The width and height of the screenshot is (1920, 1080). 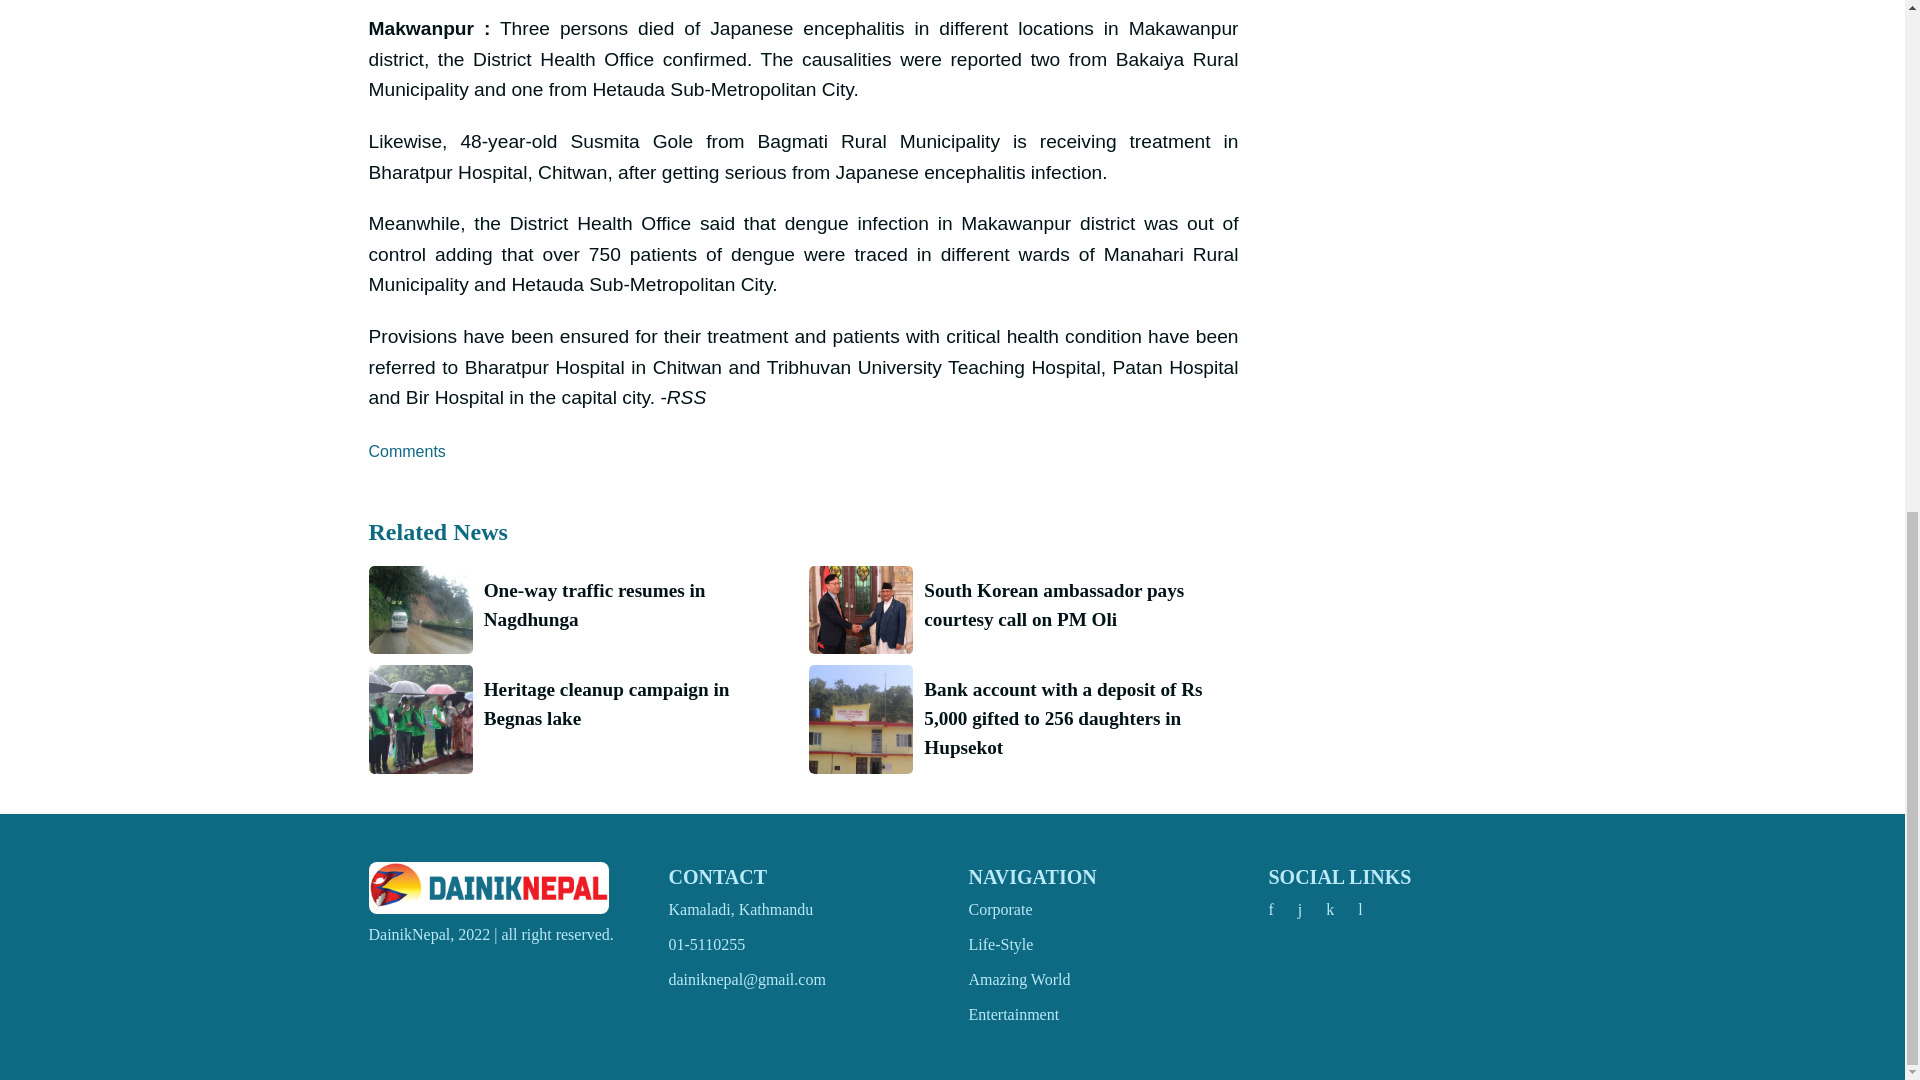 What do you see at coordinates (635, 606) in the screenshot?
I see `One-way traffic resumes in Nagdhunga` at bounding box center [635, 606].